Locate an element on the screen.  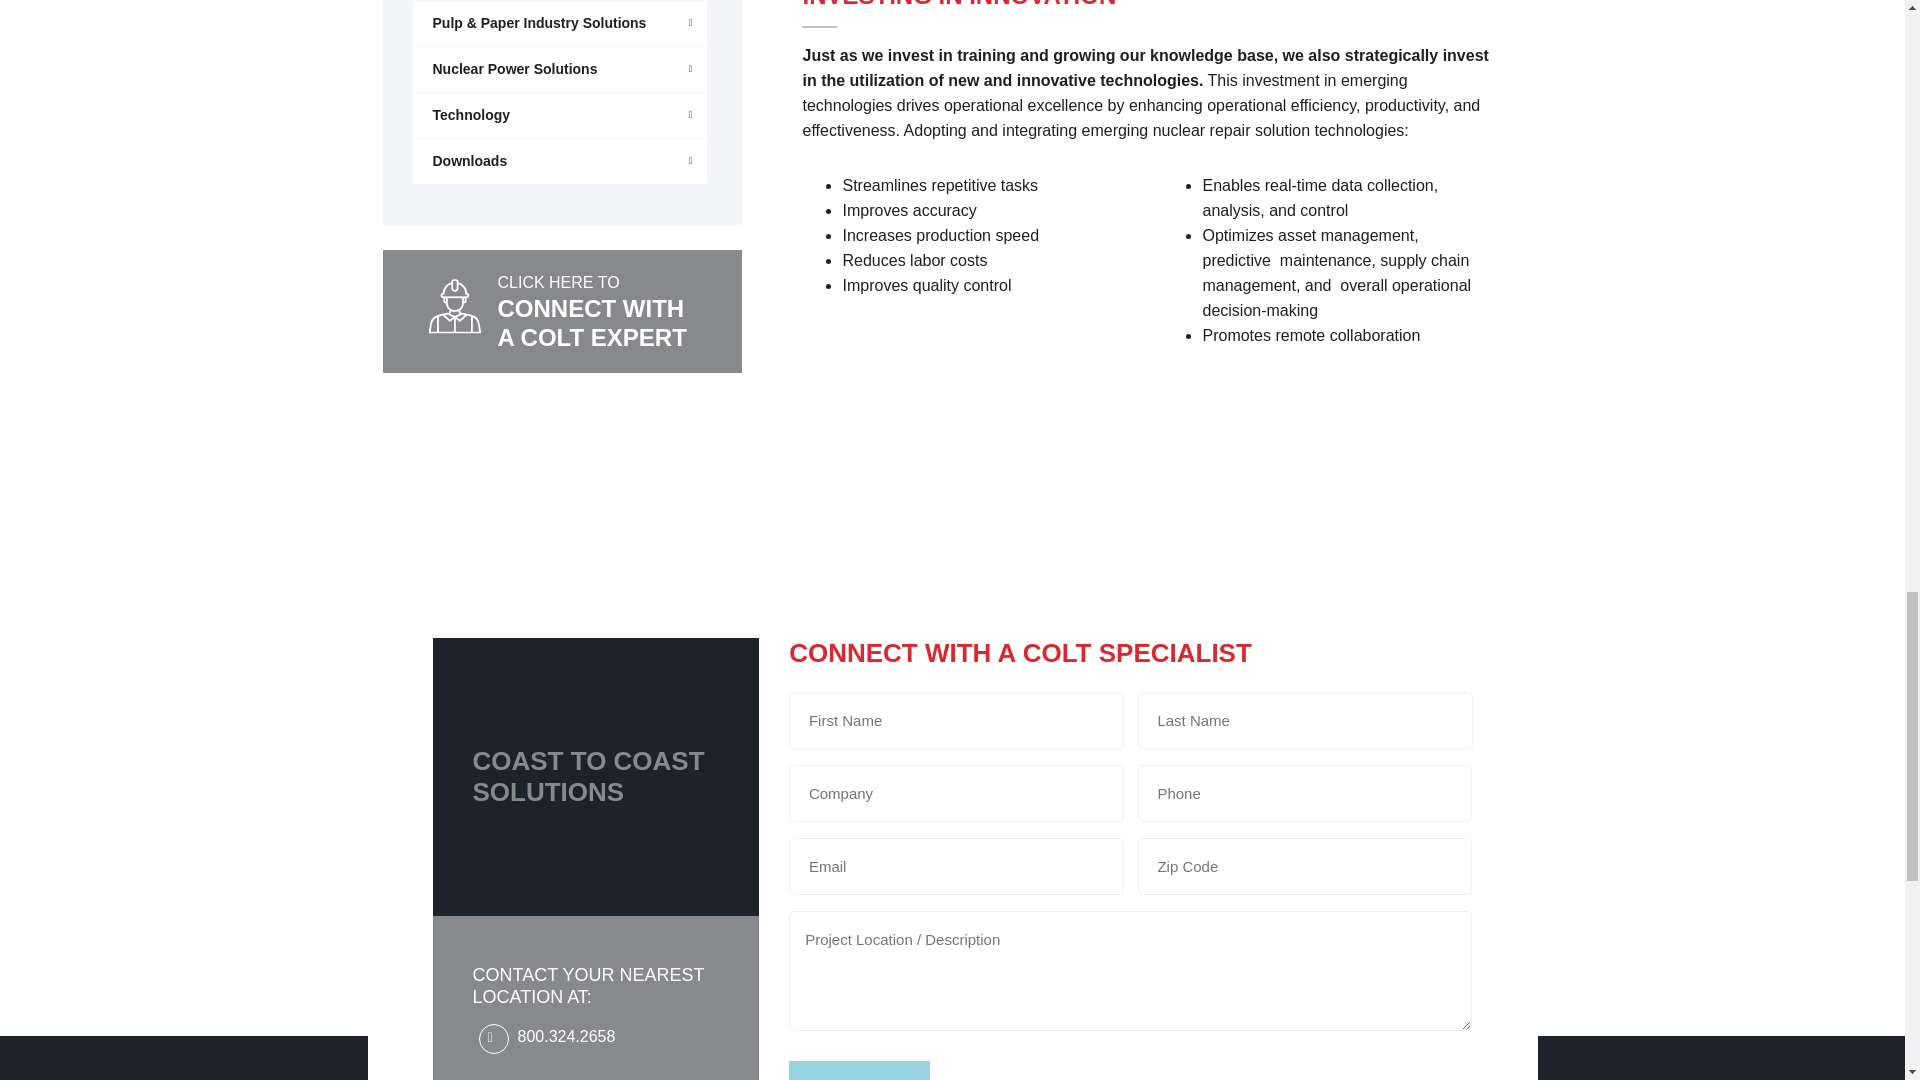
Submit is located at coordinates (859, 1070).